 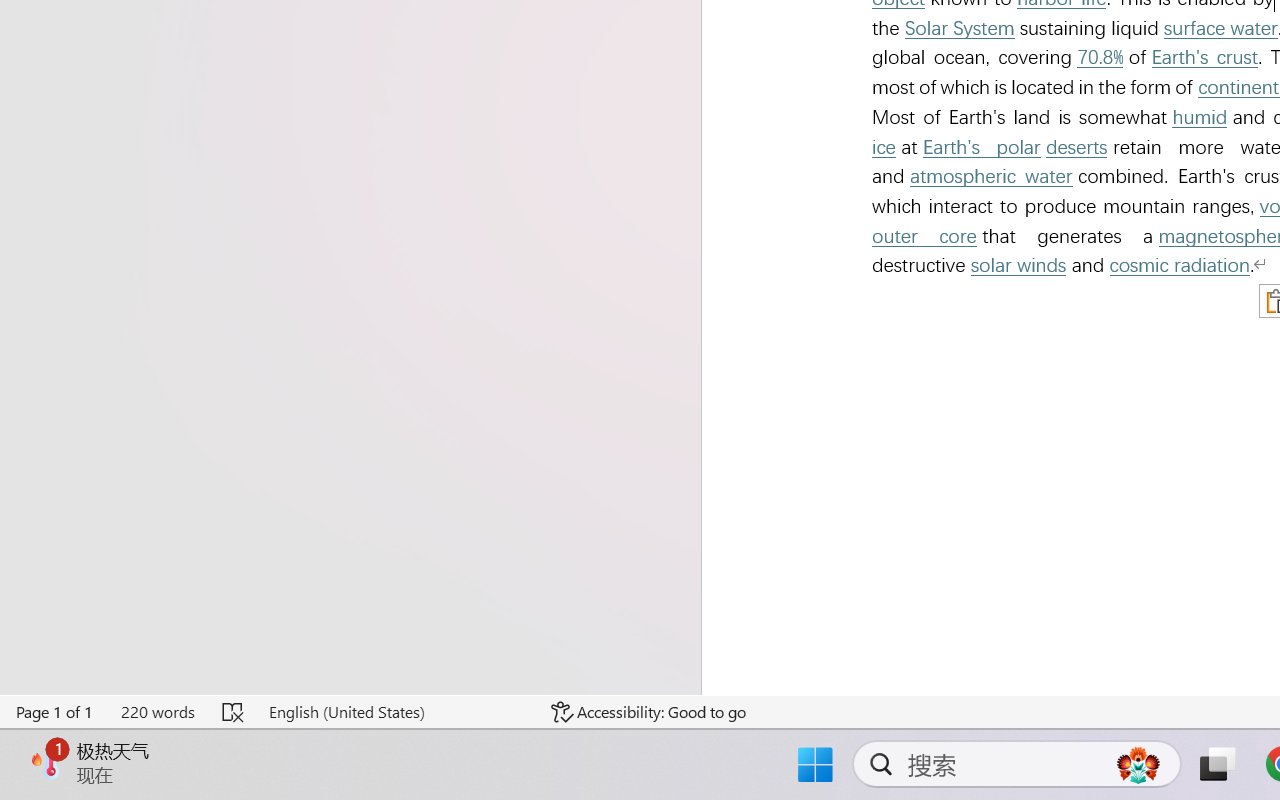 What do you see at coordinates (1200, 118) in the screenshot?
I see `humid` at bounding box center [1200, 118].